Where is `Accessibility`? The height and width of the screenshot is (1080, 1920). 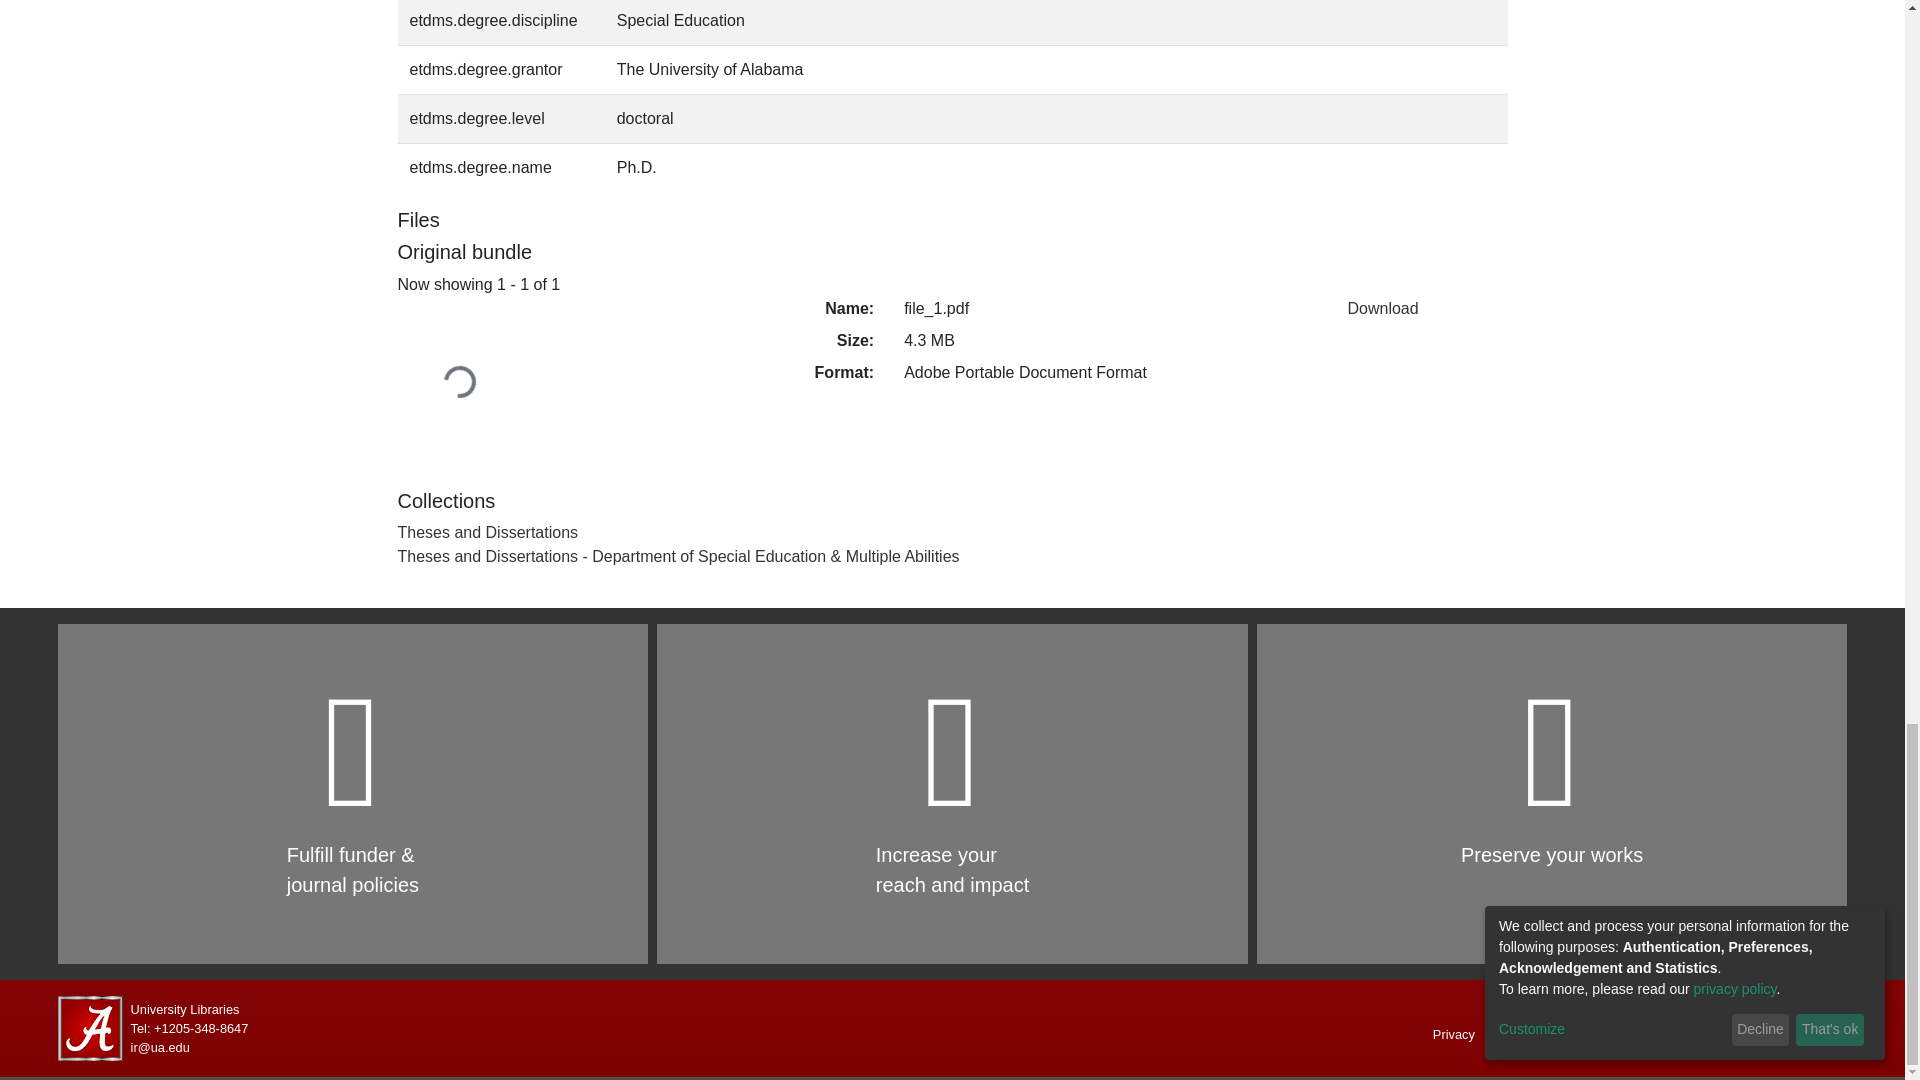
Accessibility is located at coordinates (1654, 1034).